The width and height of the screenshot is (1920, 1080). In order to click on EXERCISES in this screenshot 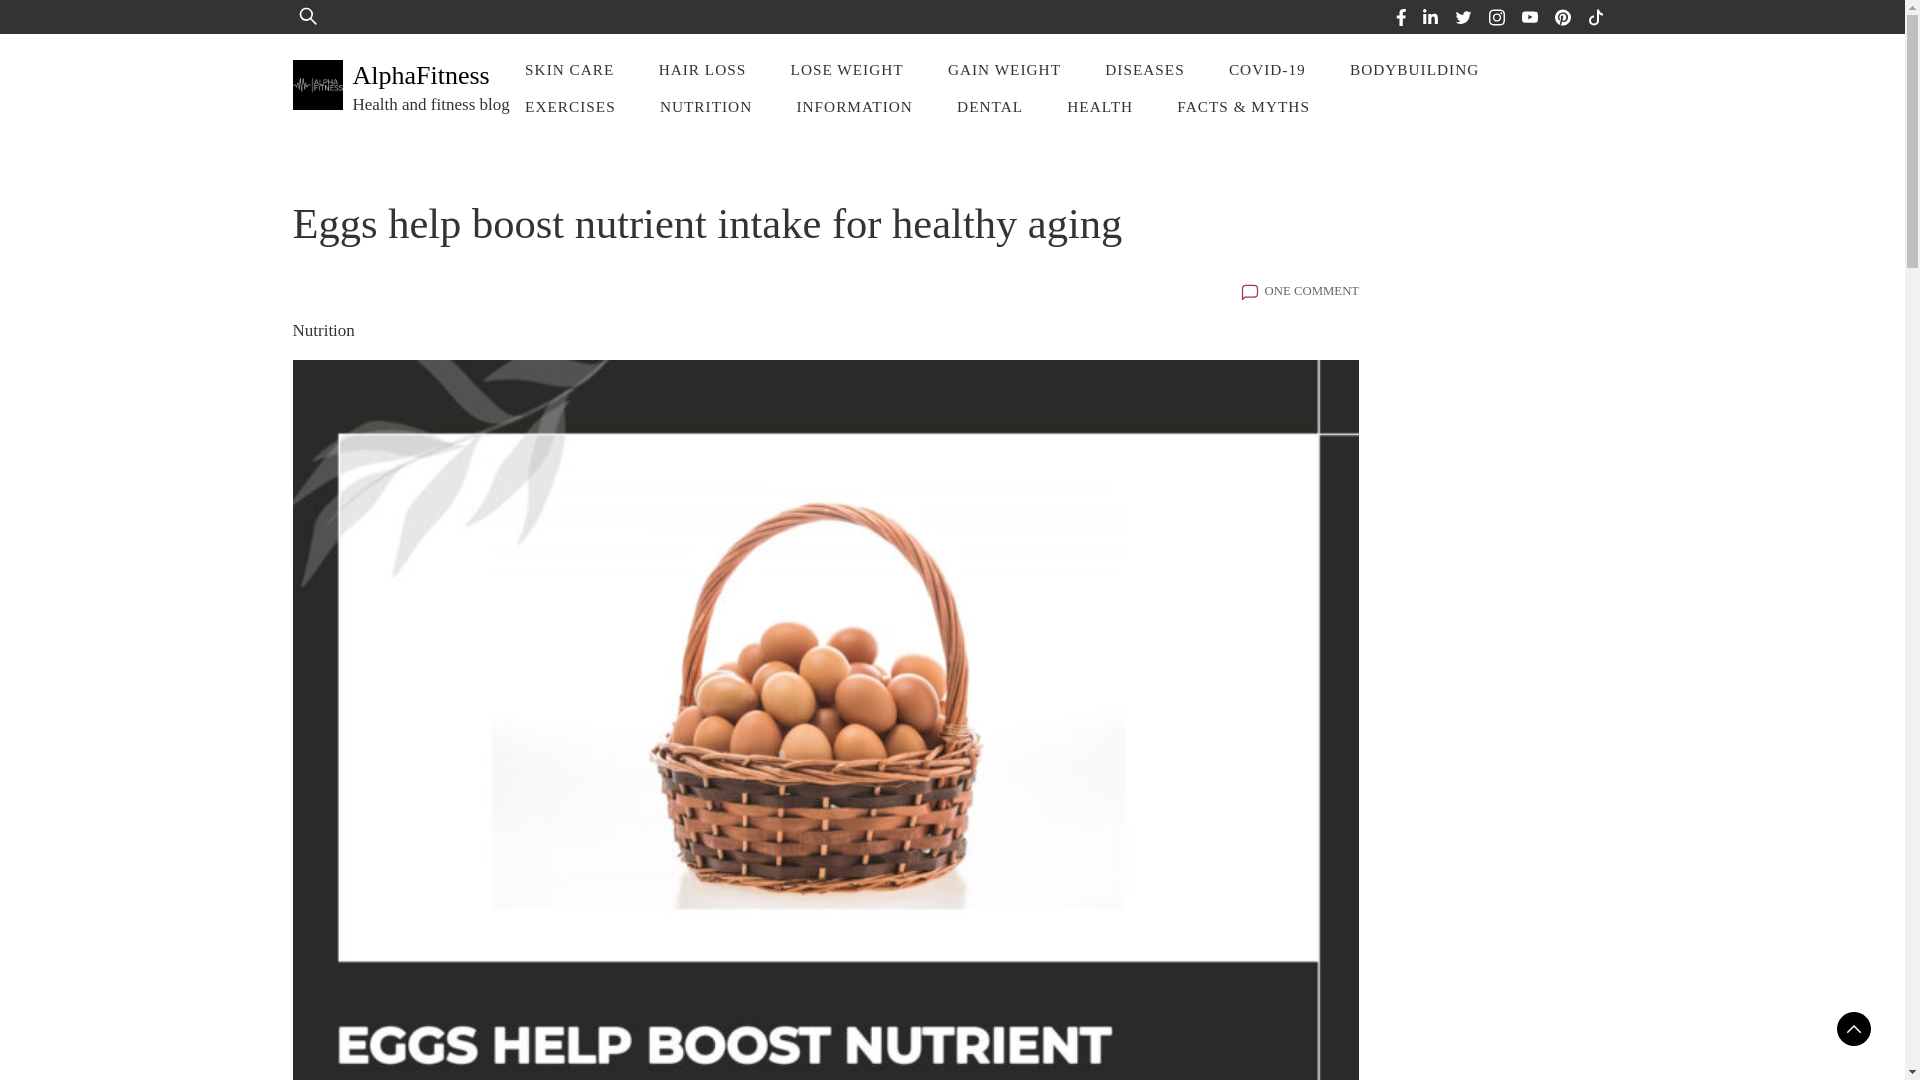, I will do `click(570, 106)`.